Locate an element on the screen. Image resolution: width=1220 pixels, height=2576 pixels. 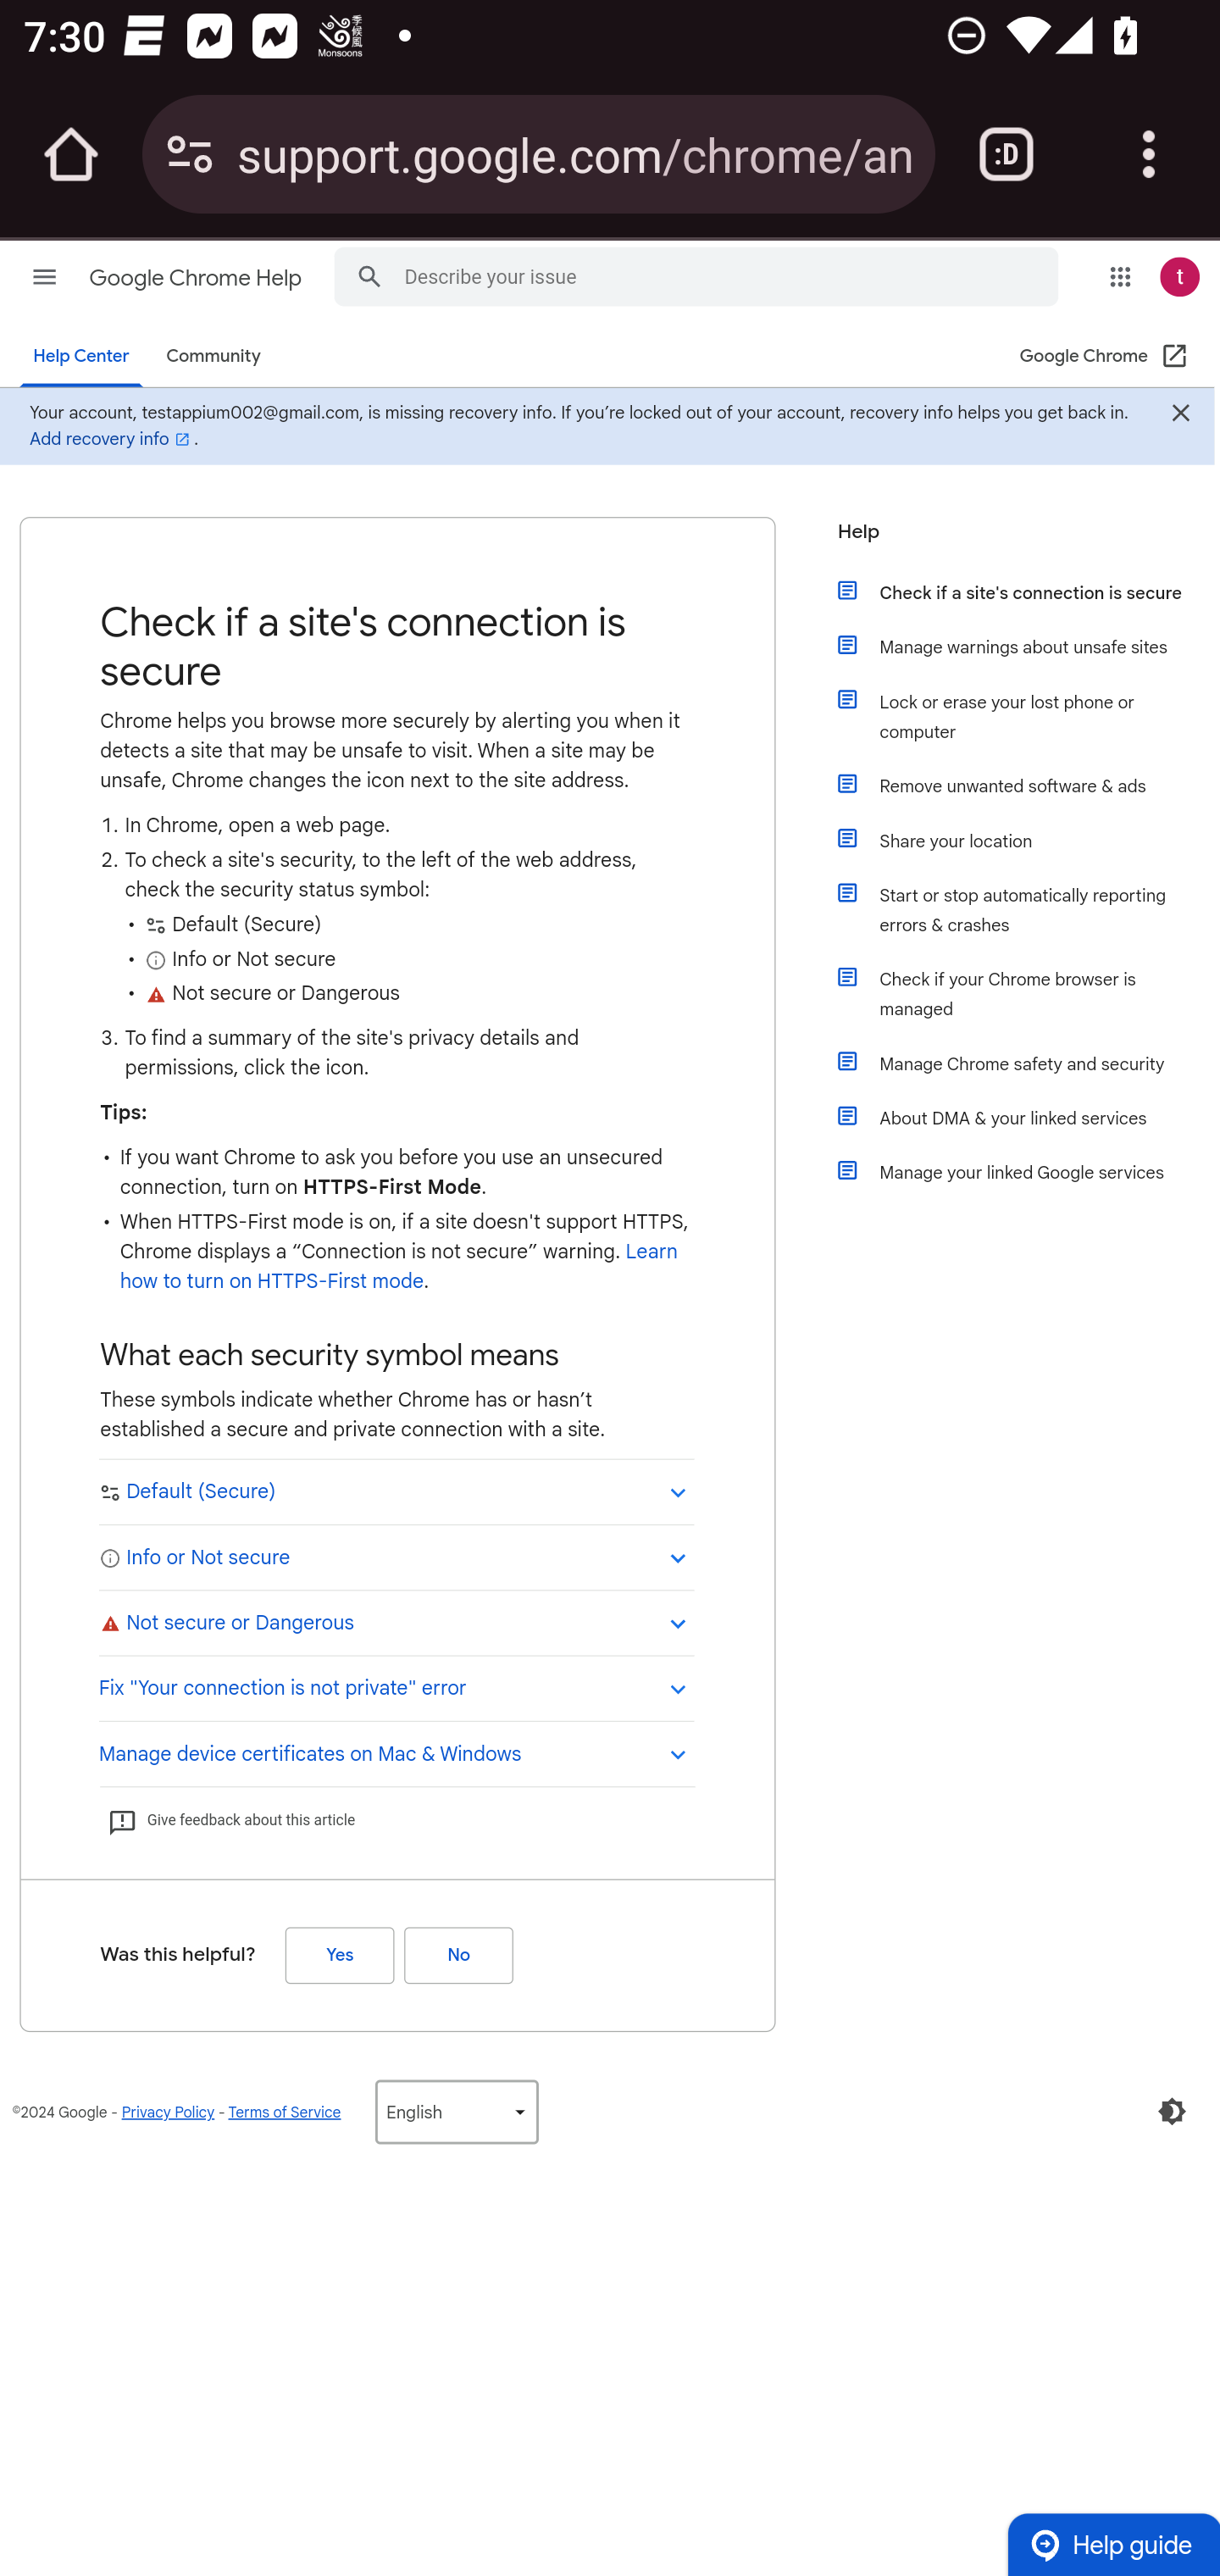
Google Chrome Help is located at coordinates (197, 278).